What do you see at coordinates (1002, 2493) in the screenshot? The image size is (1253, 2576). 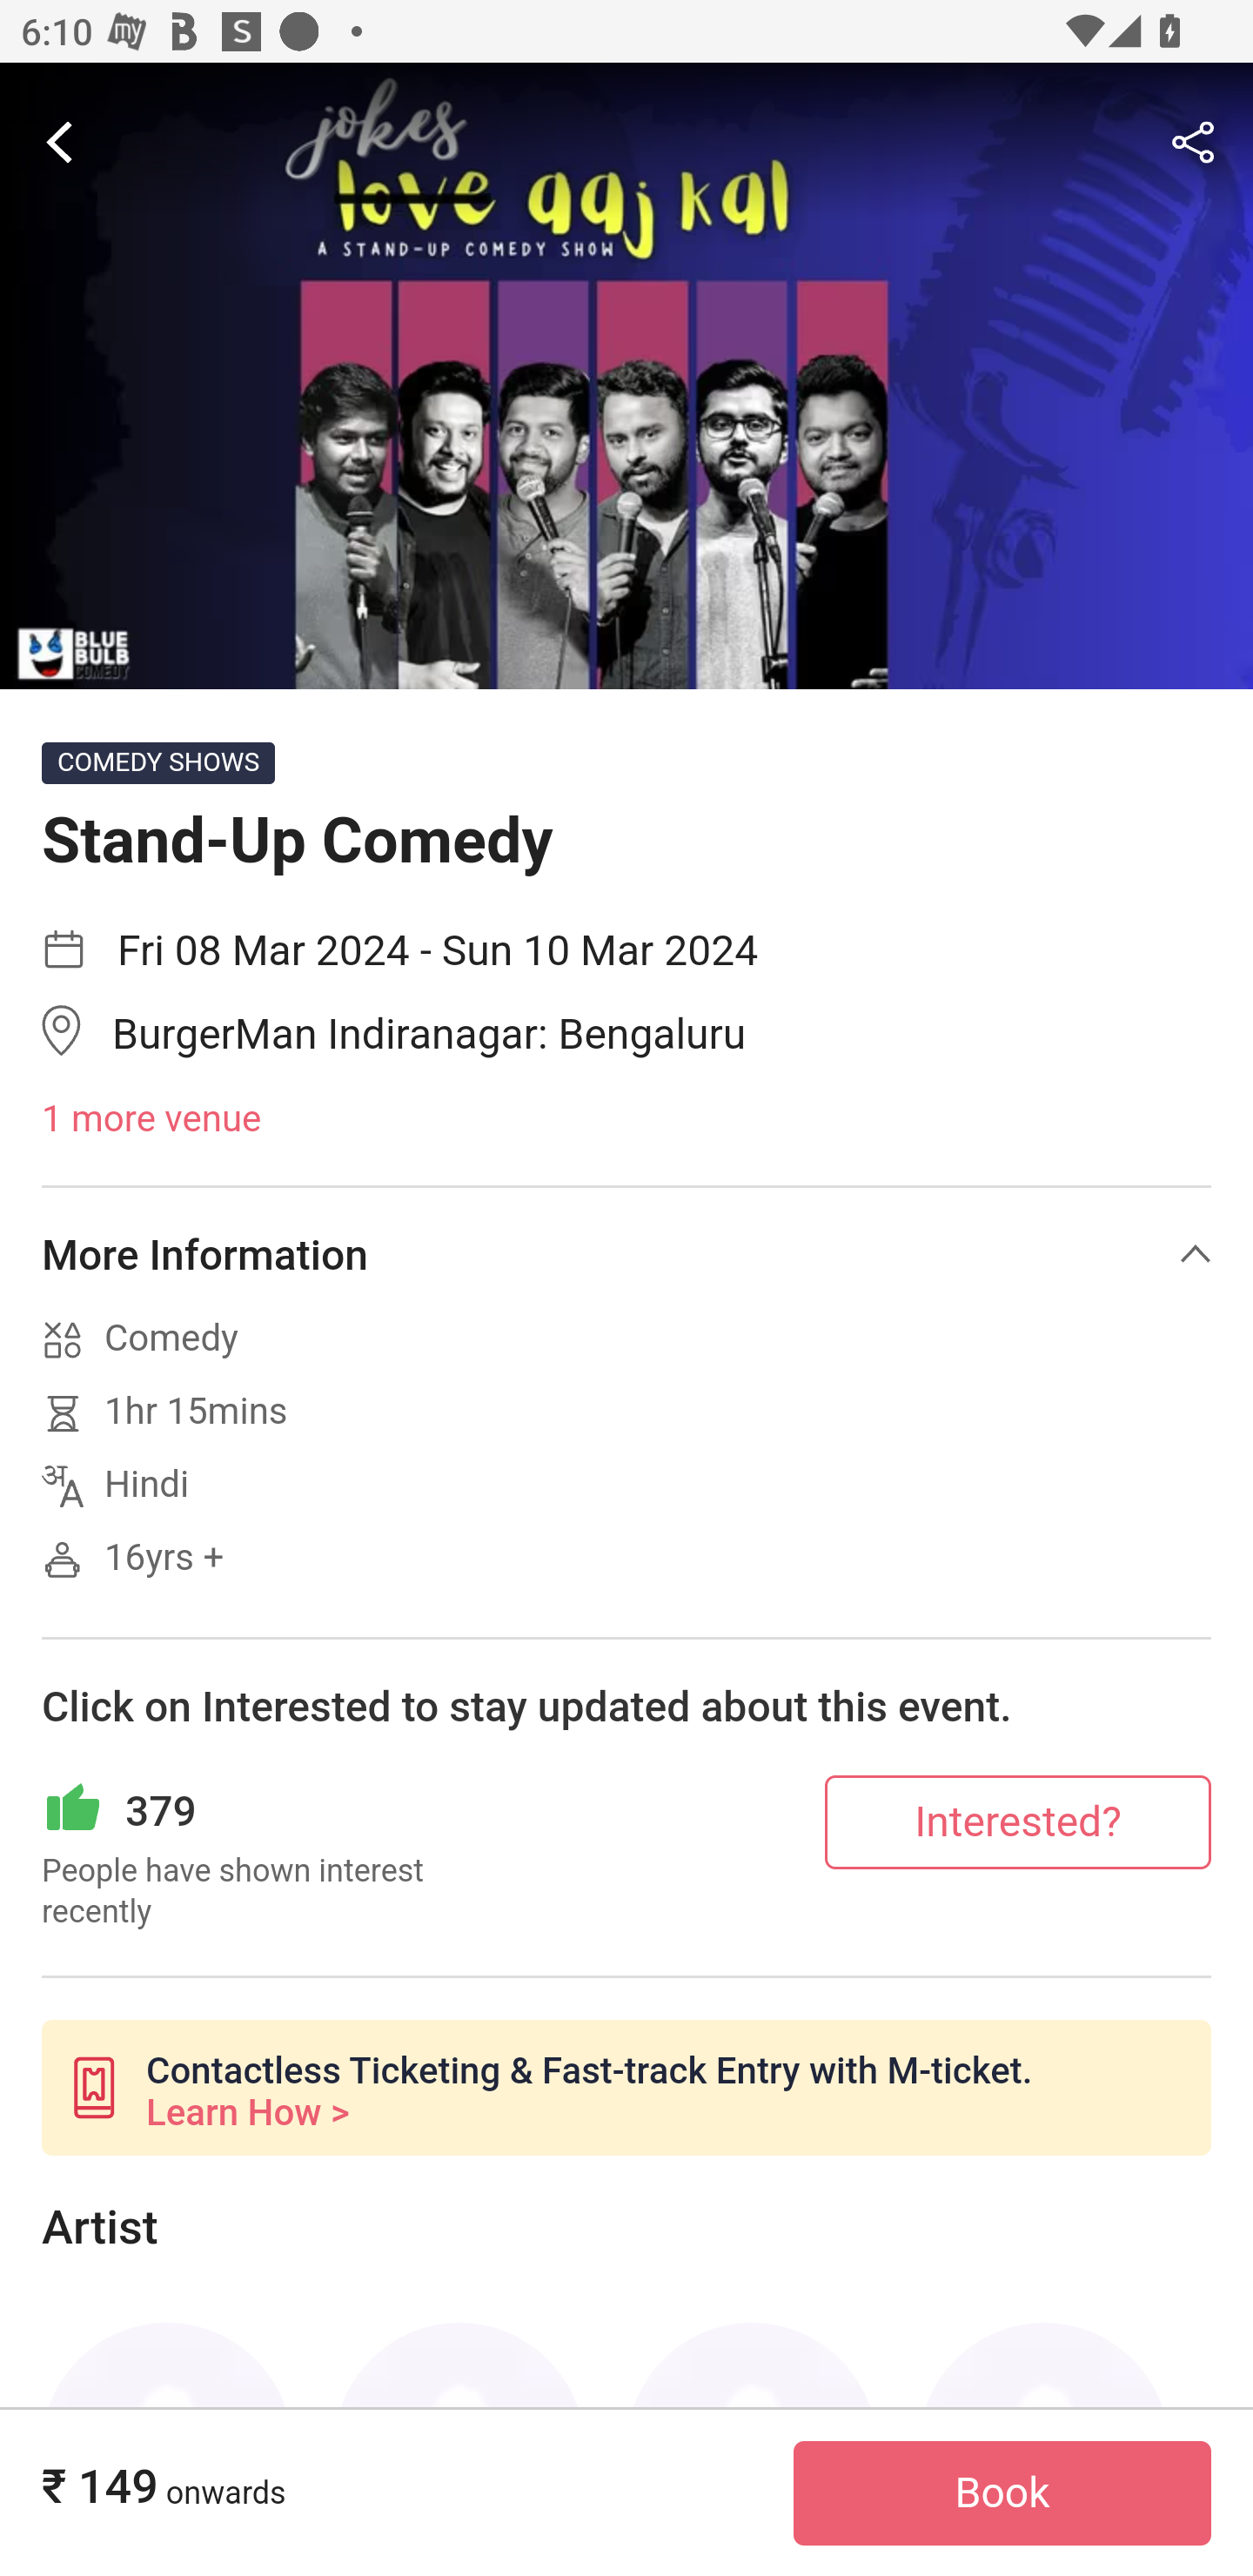 I see `Book` at bounding box center [1002, 2493].